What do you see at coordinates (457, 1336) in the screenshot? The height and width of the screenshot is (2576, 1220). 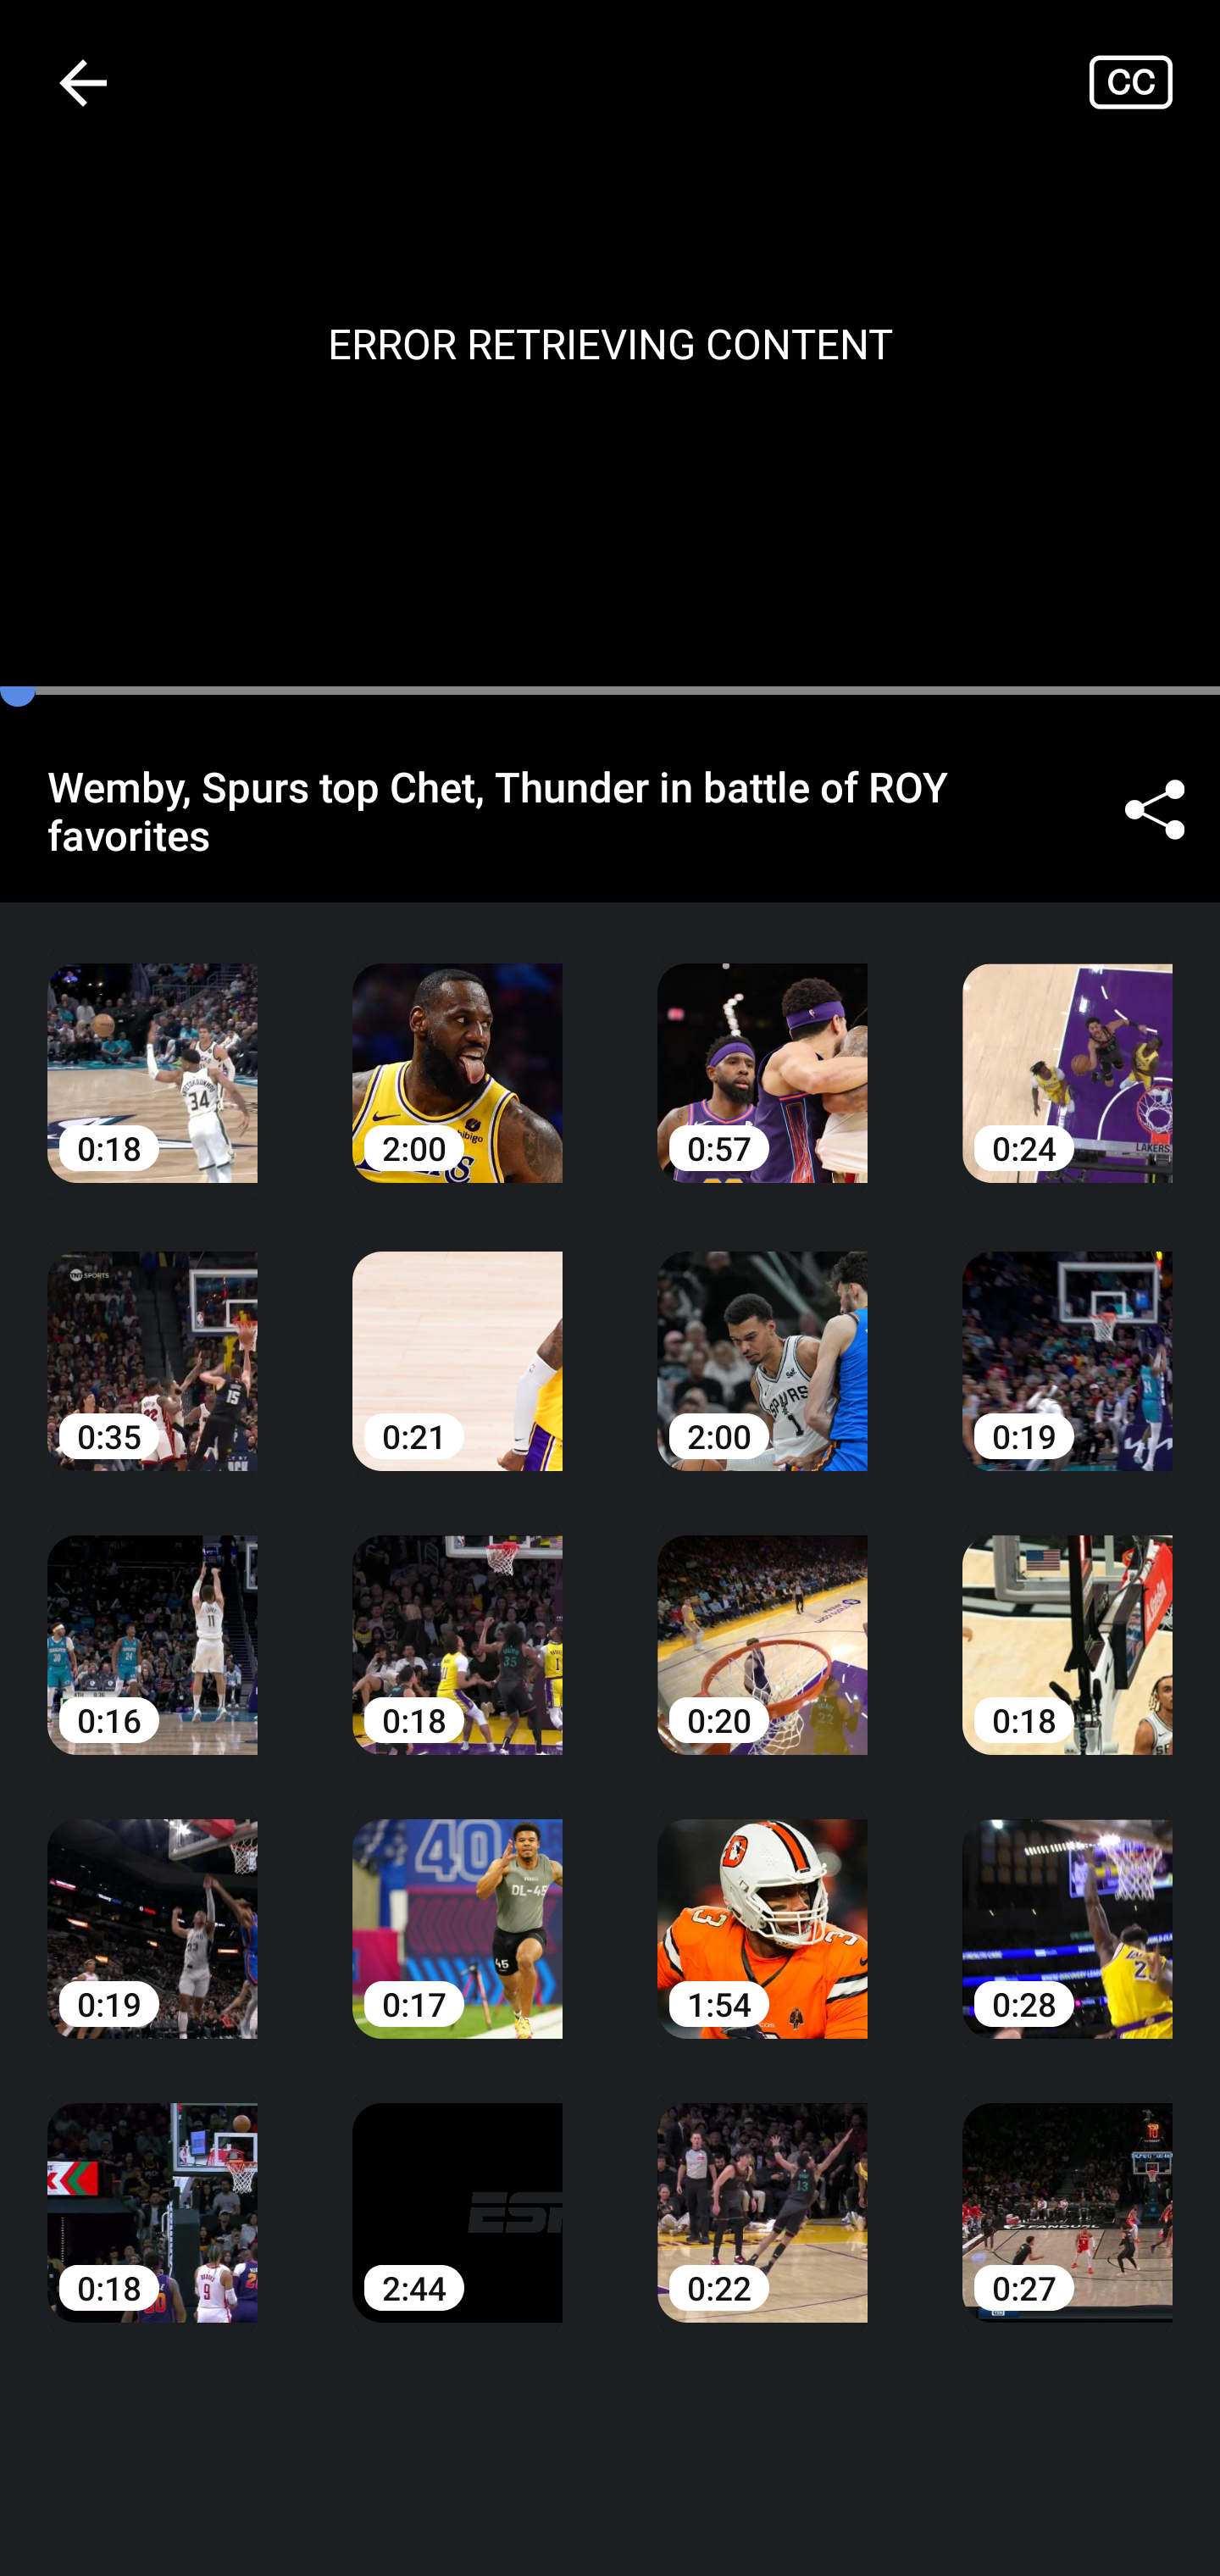 I see `0:21` at bounding box center [457, 1336].